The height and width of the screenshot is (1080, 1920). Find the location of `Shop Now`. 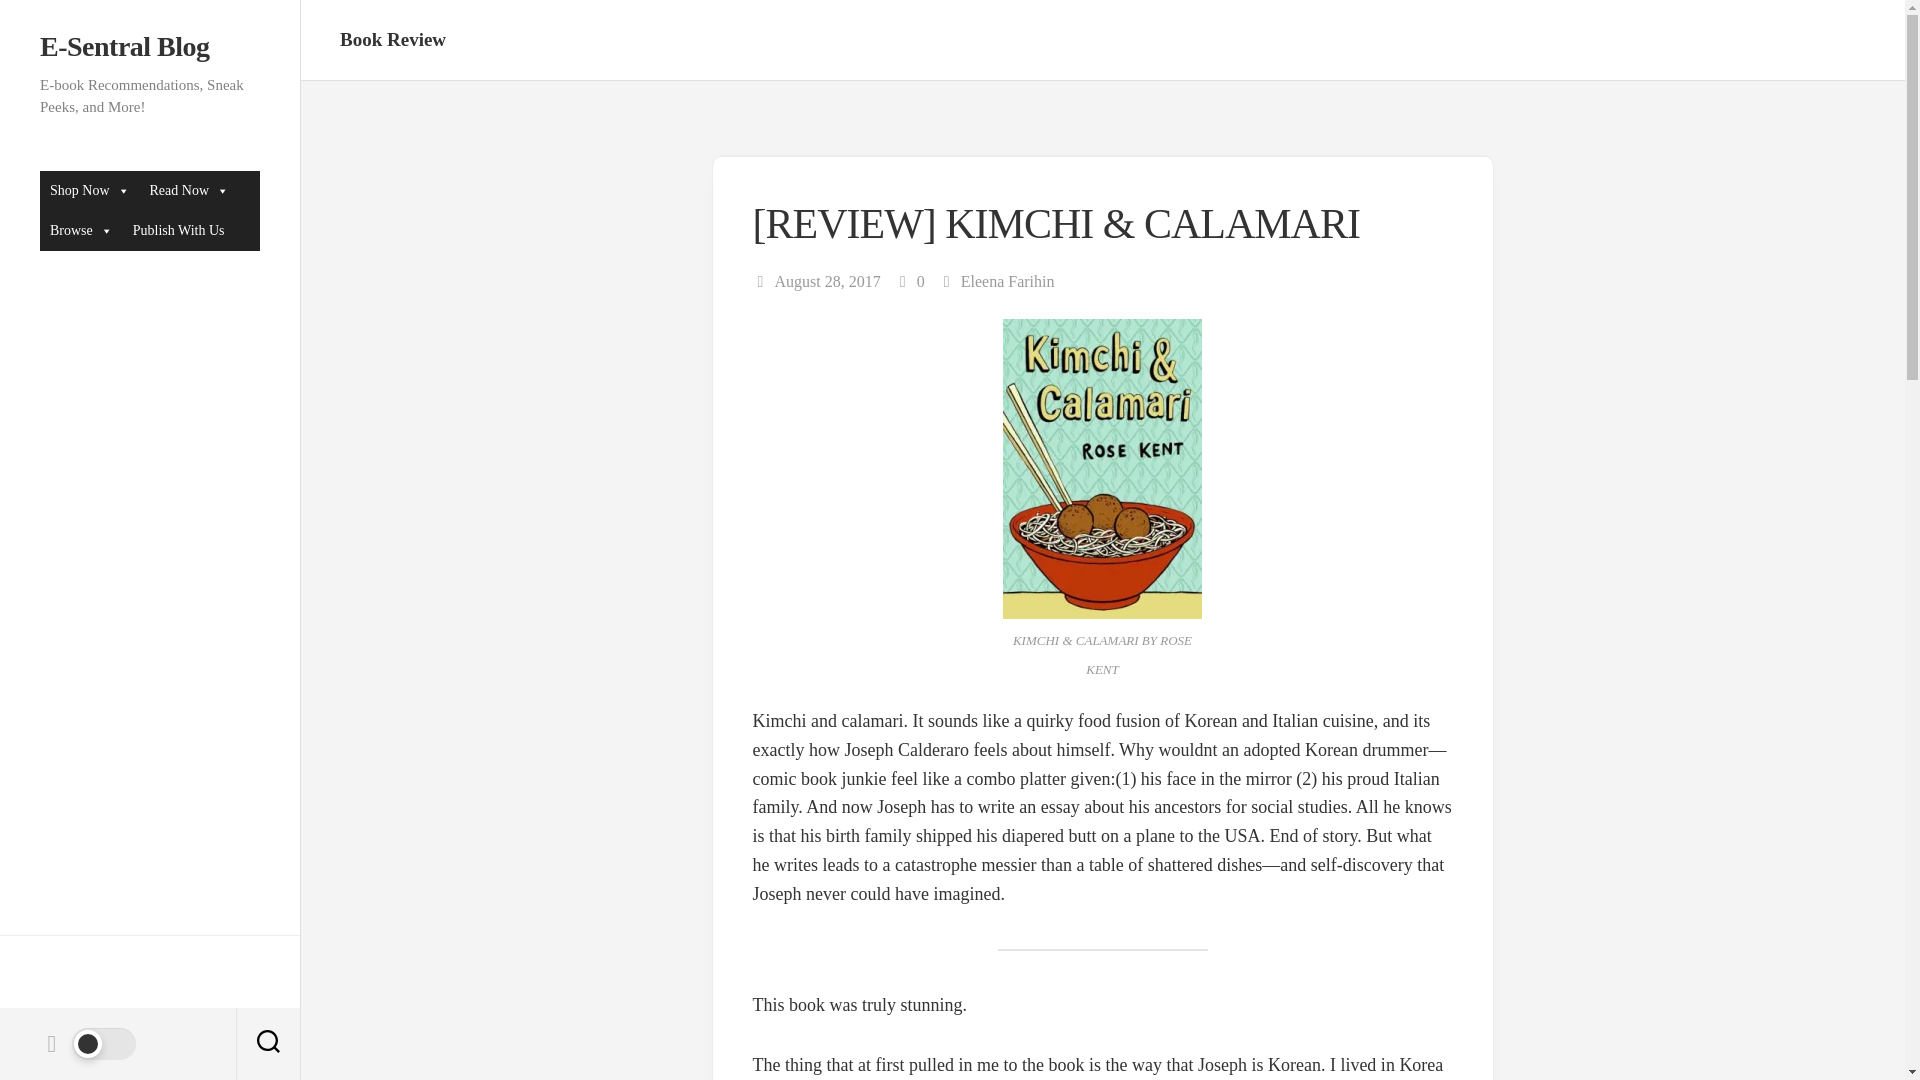

Shop Now is located at coordinates (90, 190).